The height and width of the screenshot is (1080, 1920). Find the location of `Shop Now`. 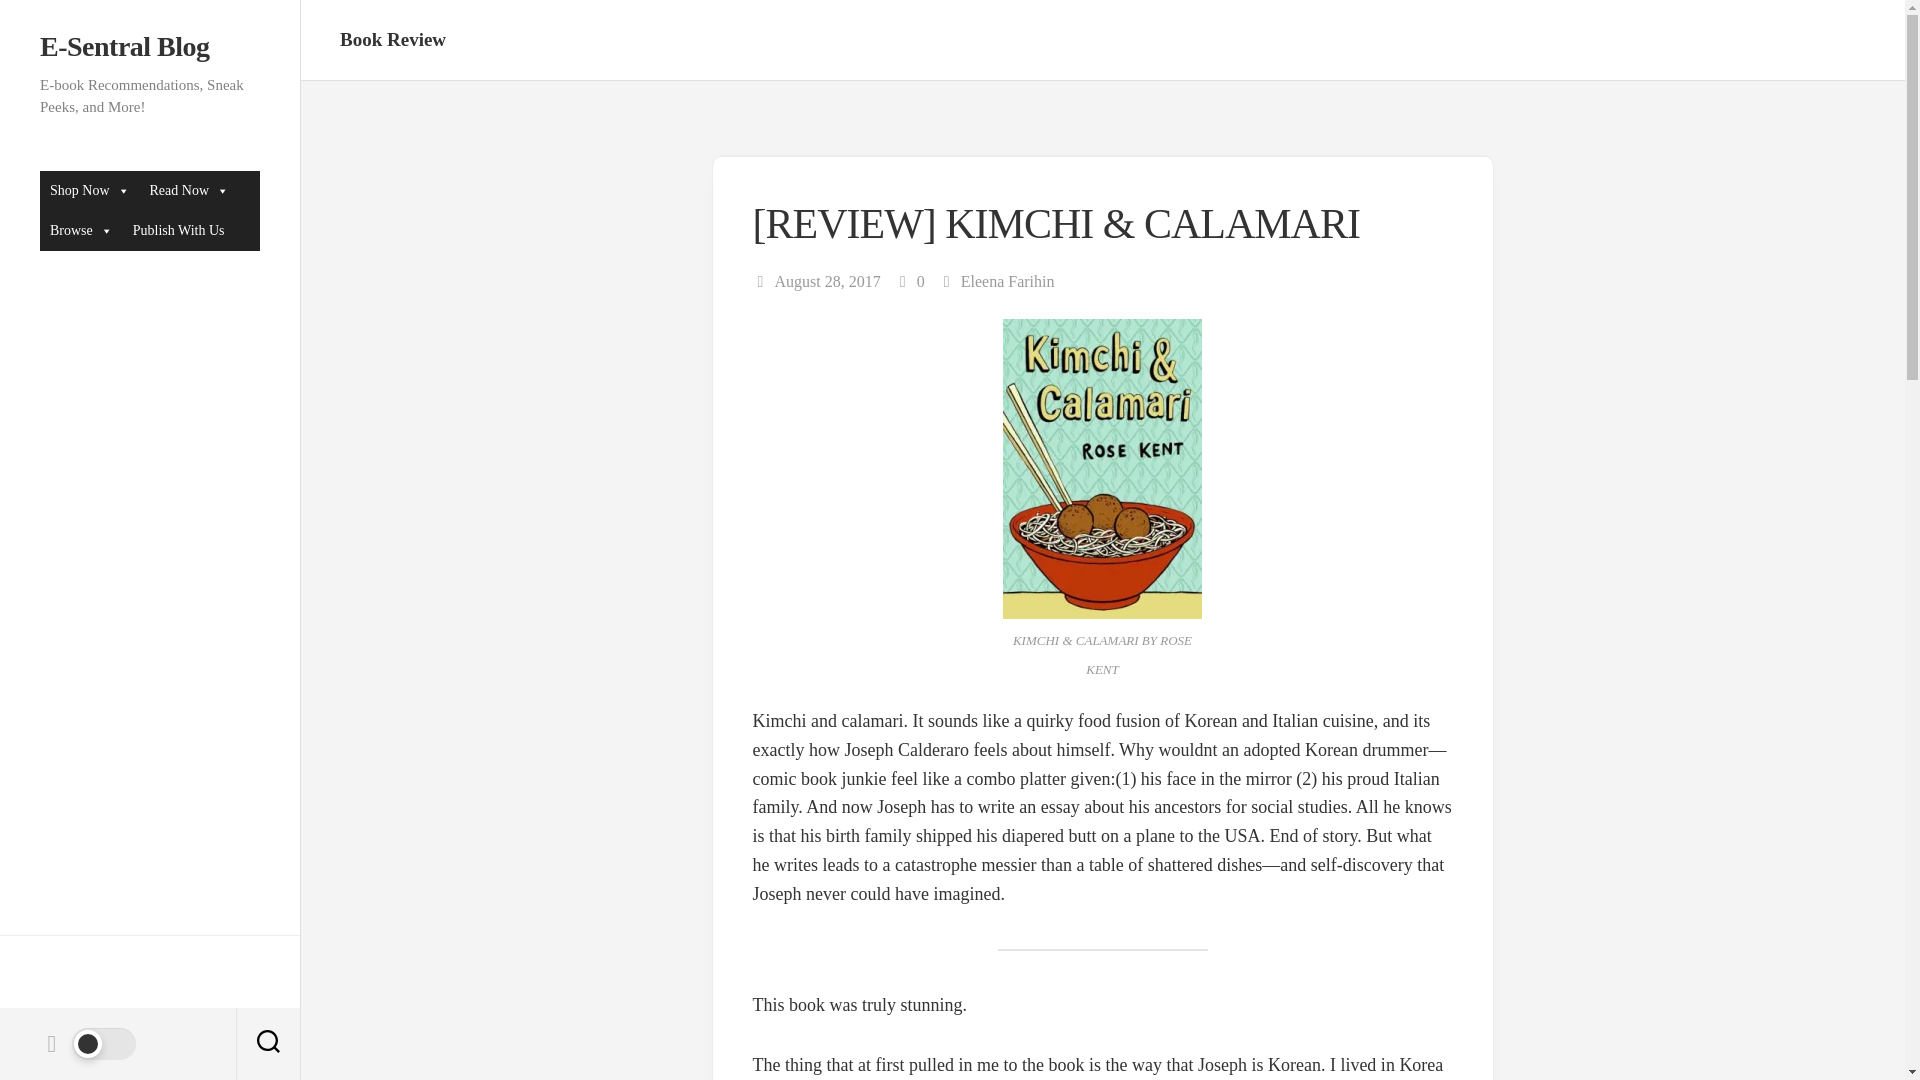

Shop Now is located at coordinates (90, 190).